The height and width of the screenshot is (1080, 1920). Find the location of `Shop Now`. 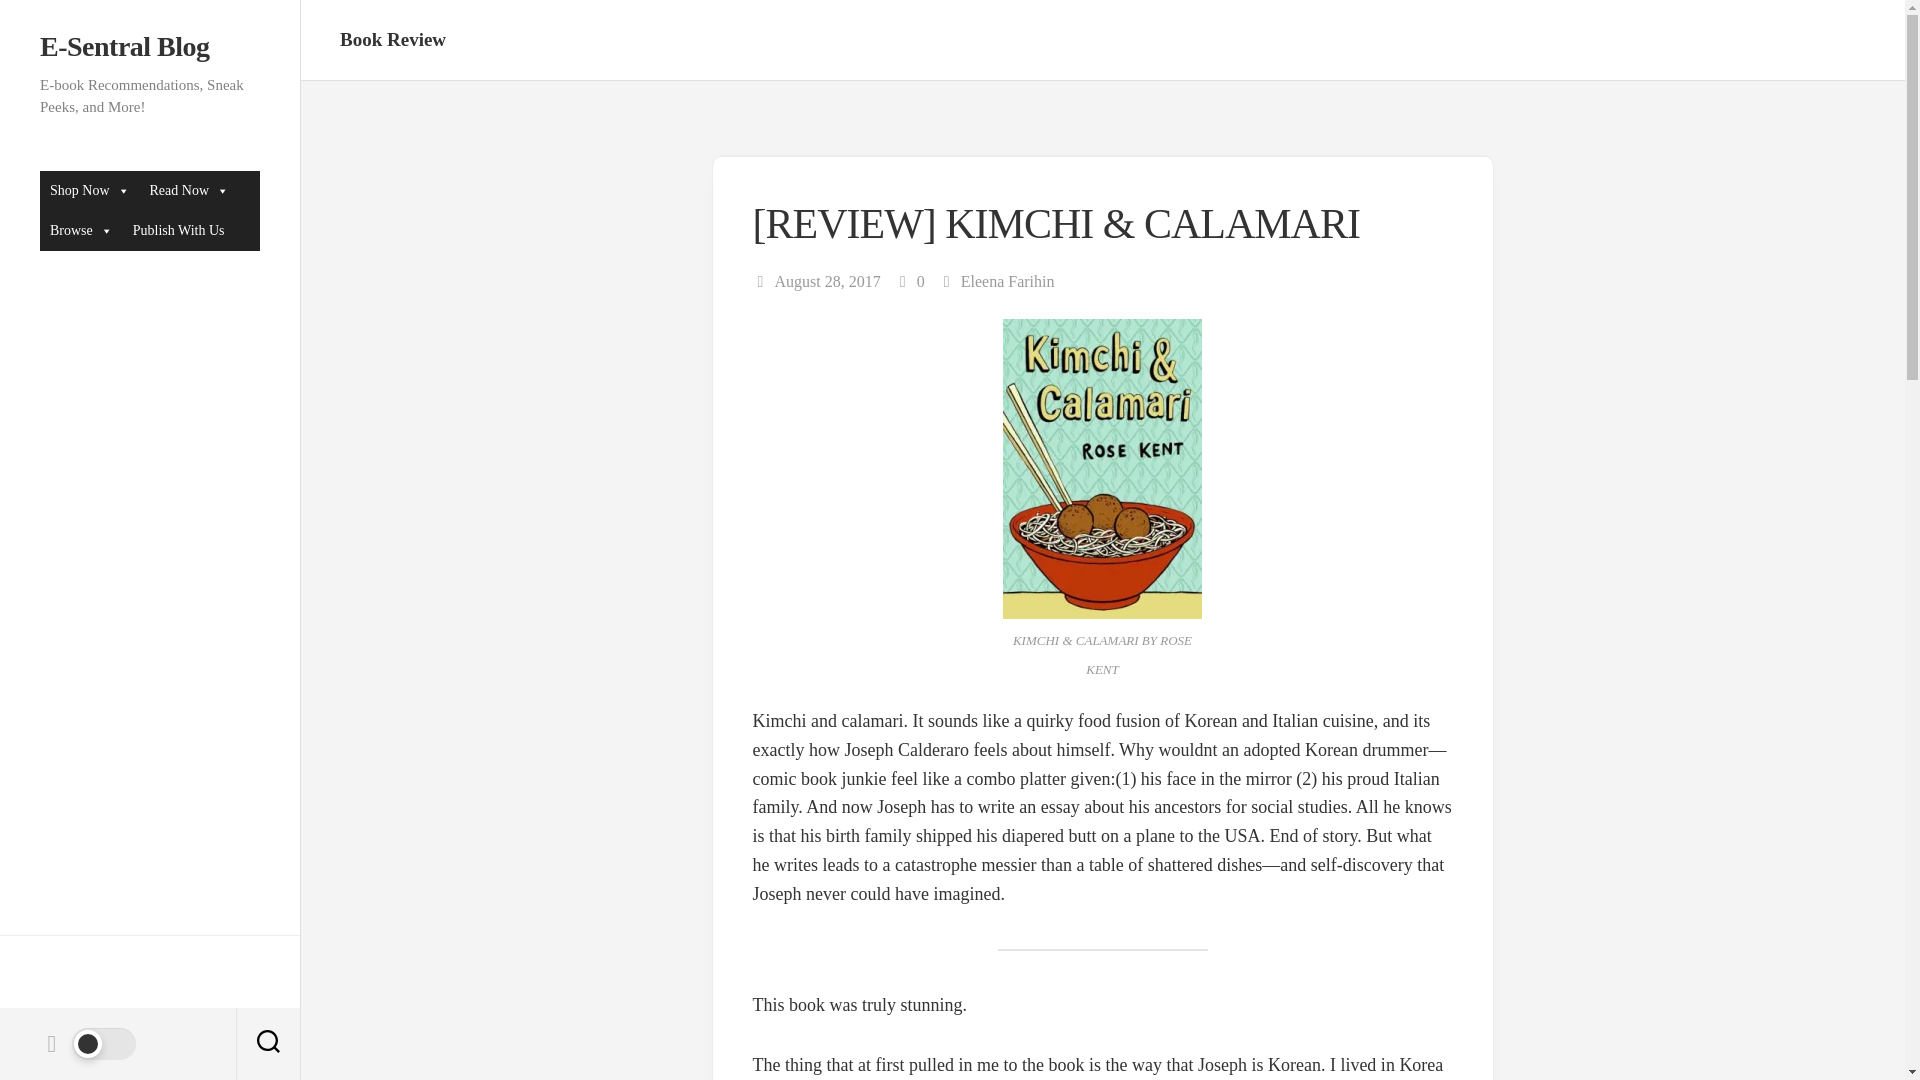

Shop Now is located at coordinates (90, 190).